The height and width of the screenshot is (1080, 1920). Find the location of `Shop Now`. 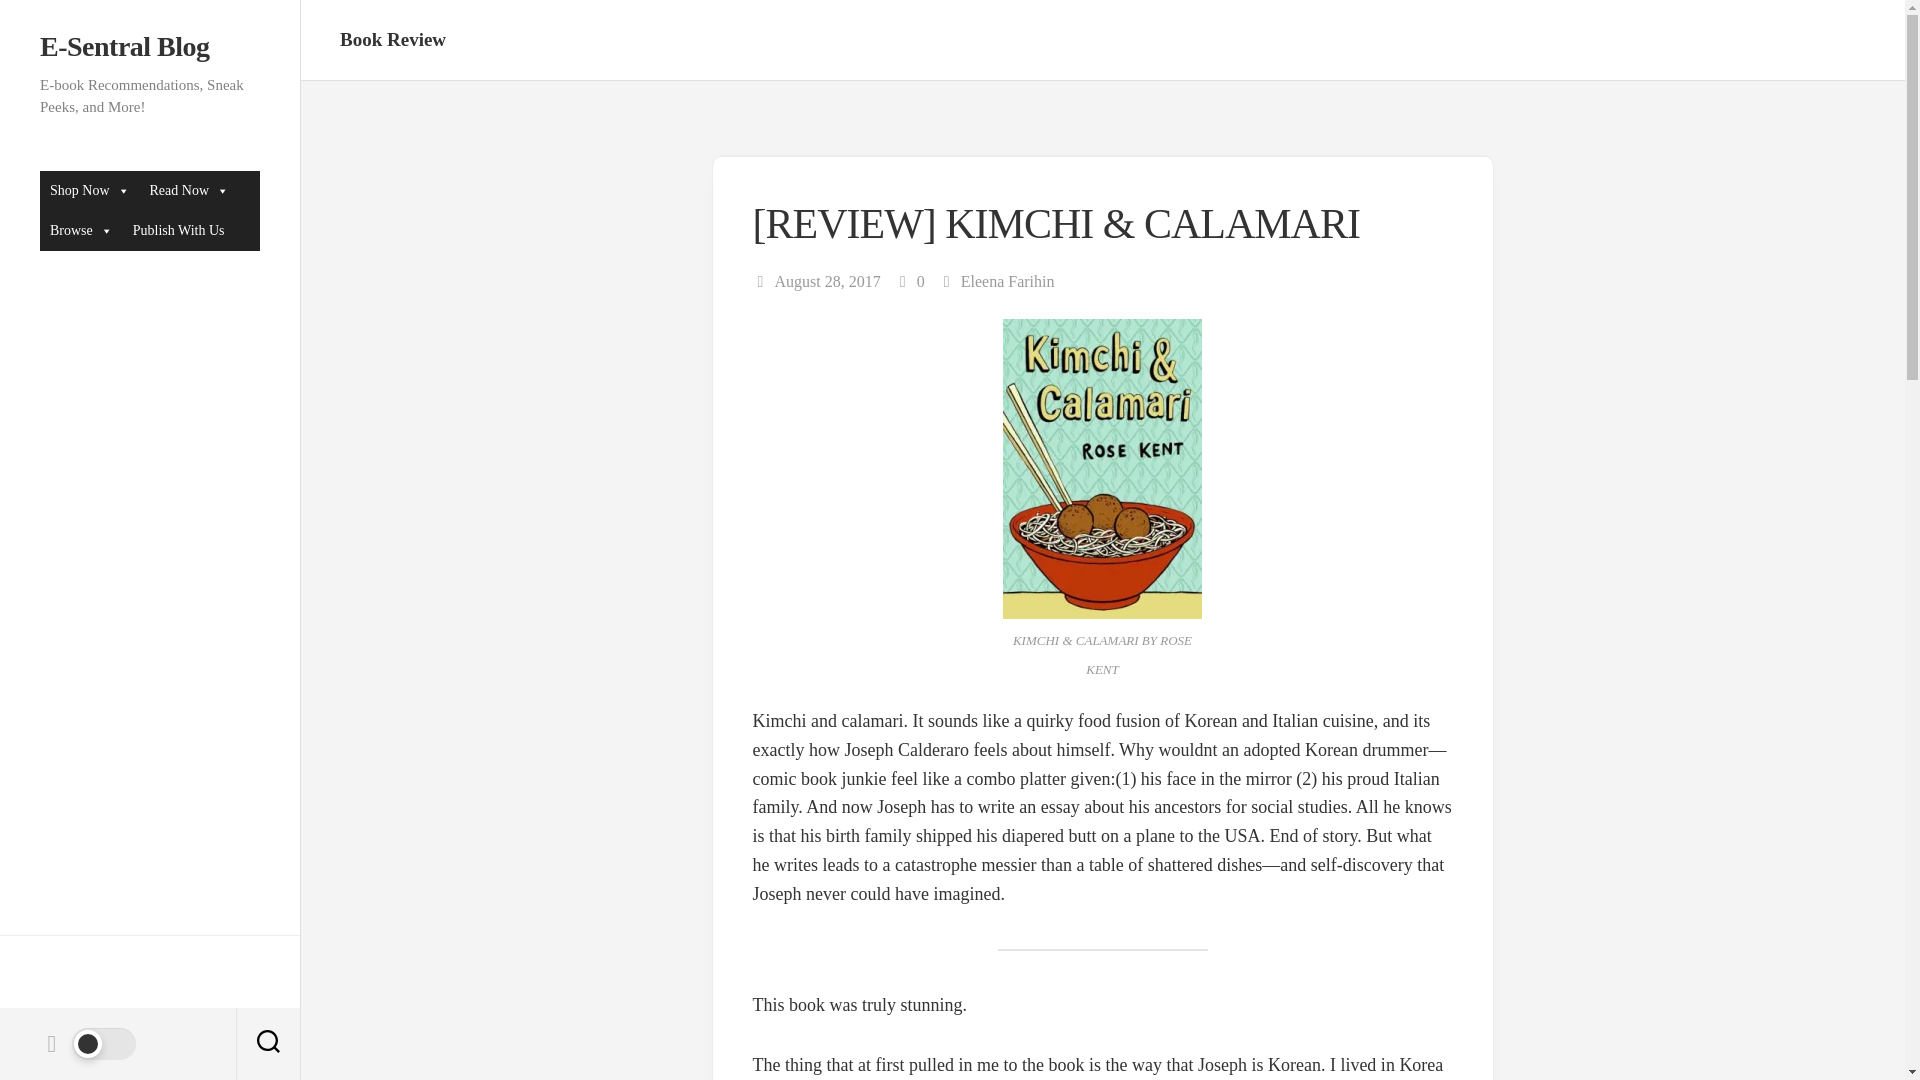

Shop Now is located at coordinates (90, 190).